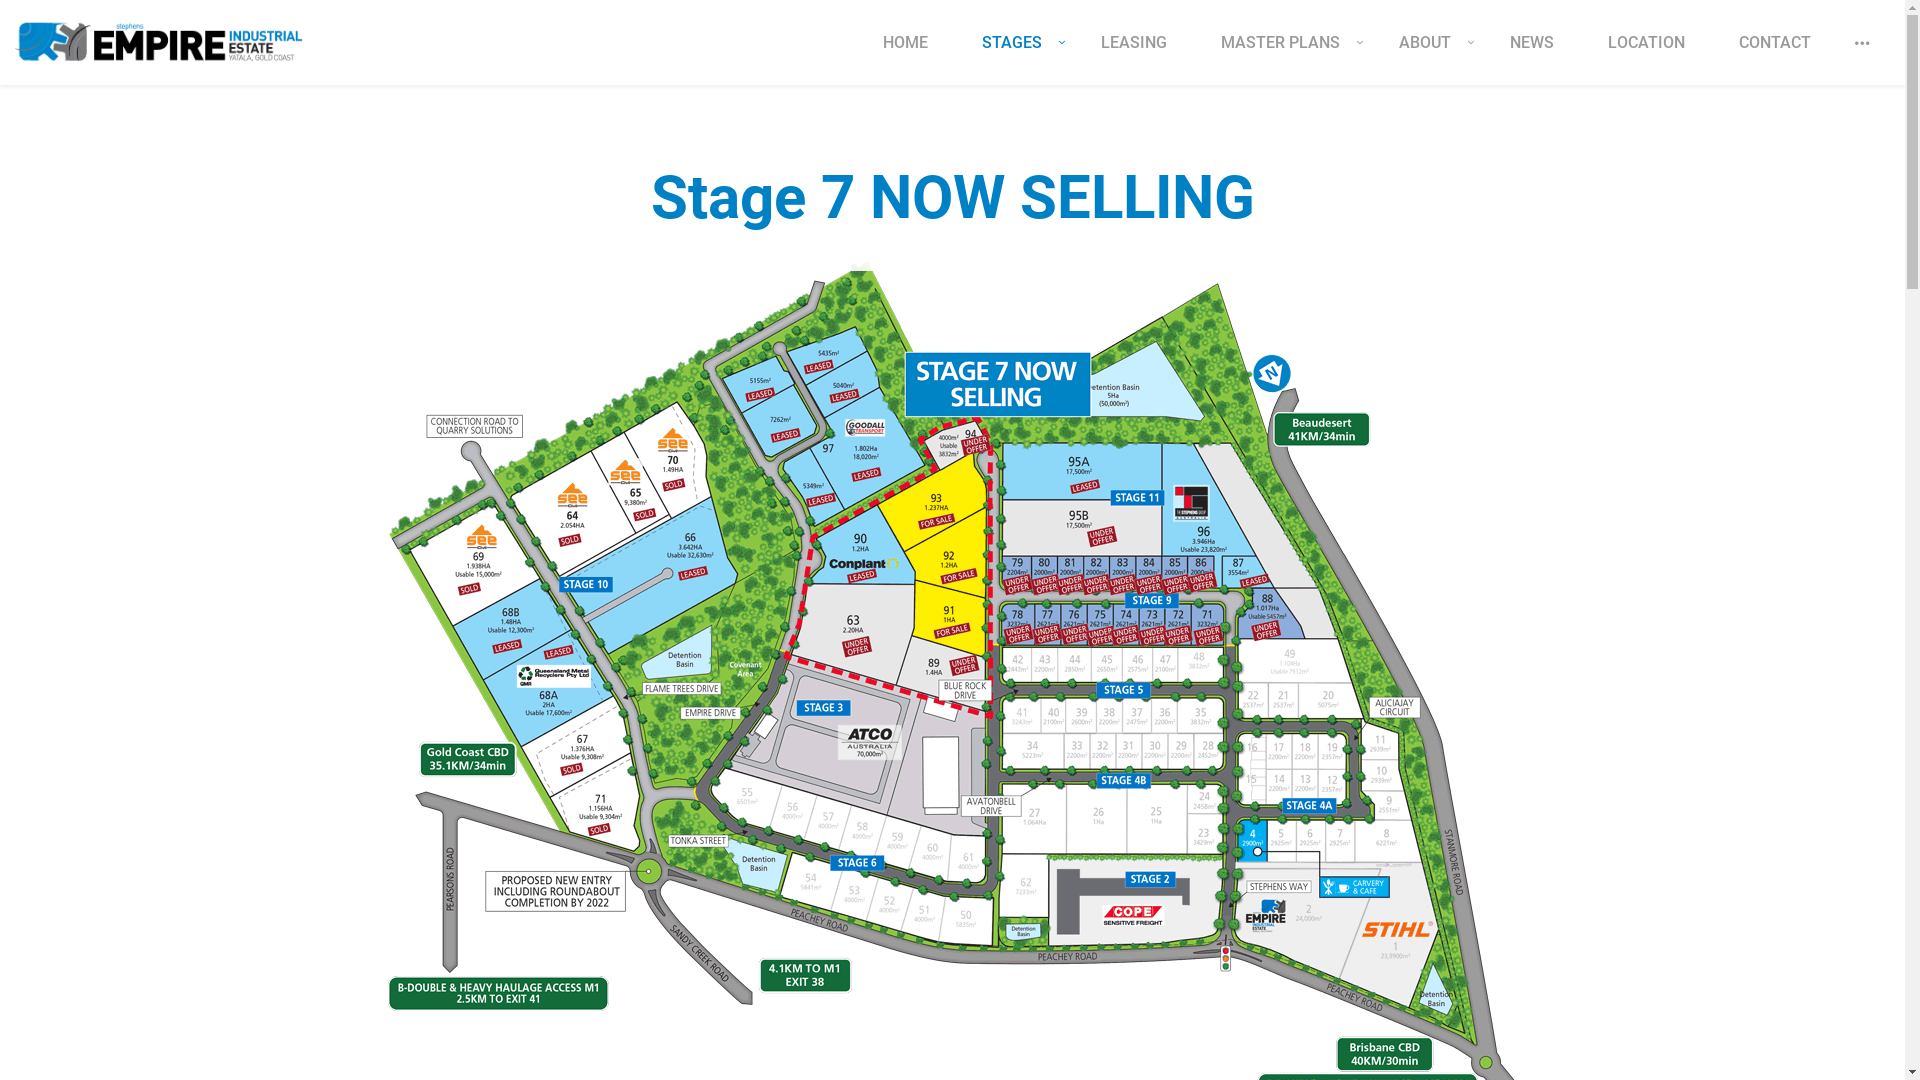 This screenshot has width=1920, height=1080. I want to click on ABOUT, so click(1428, 57).